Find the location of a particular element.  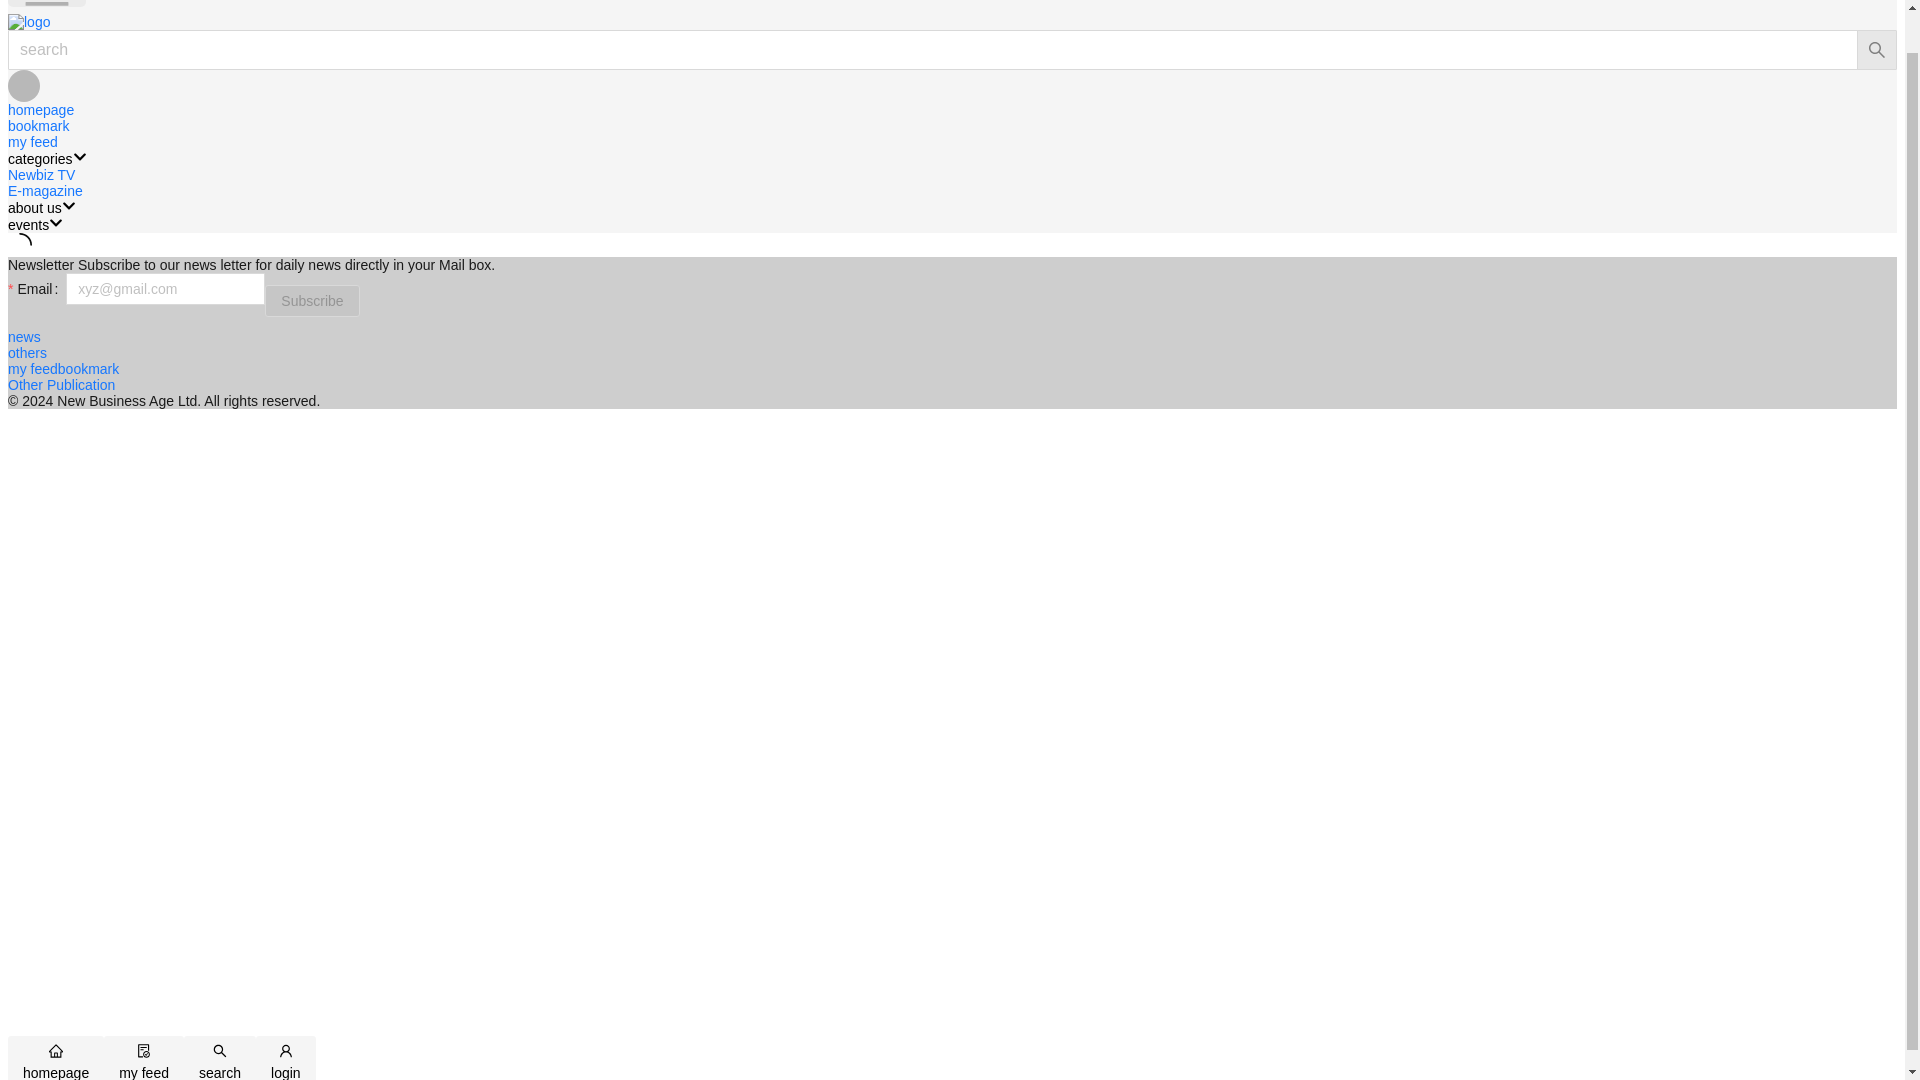

my feed is located at coordinates (32, 142).